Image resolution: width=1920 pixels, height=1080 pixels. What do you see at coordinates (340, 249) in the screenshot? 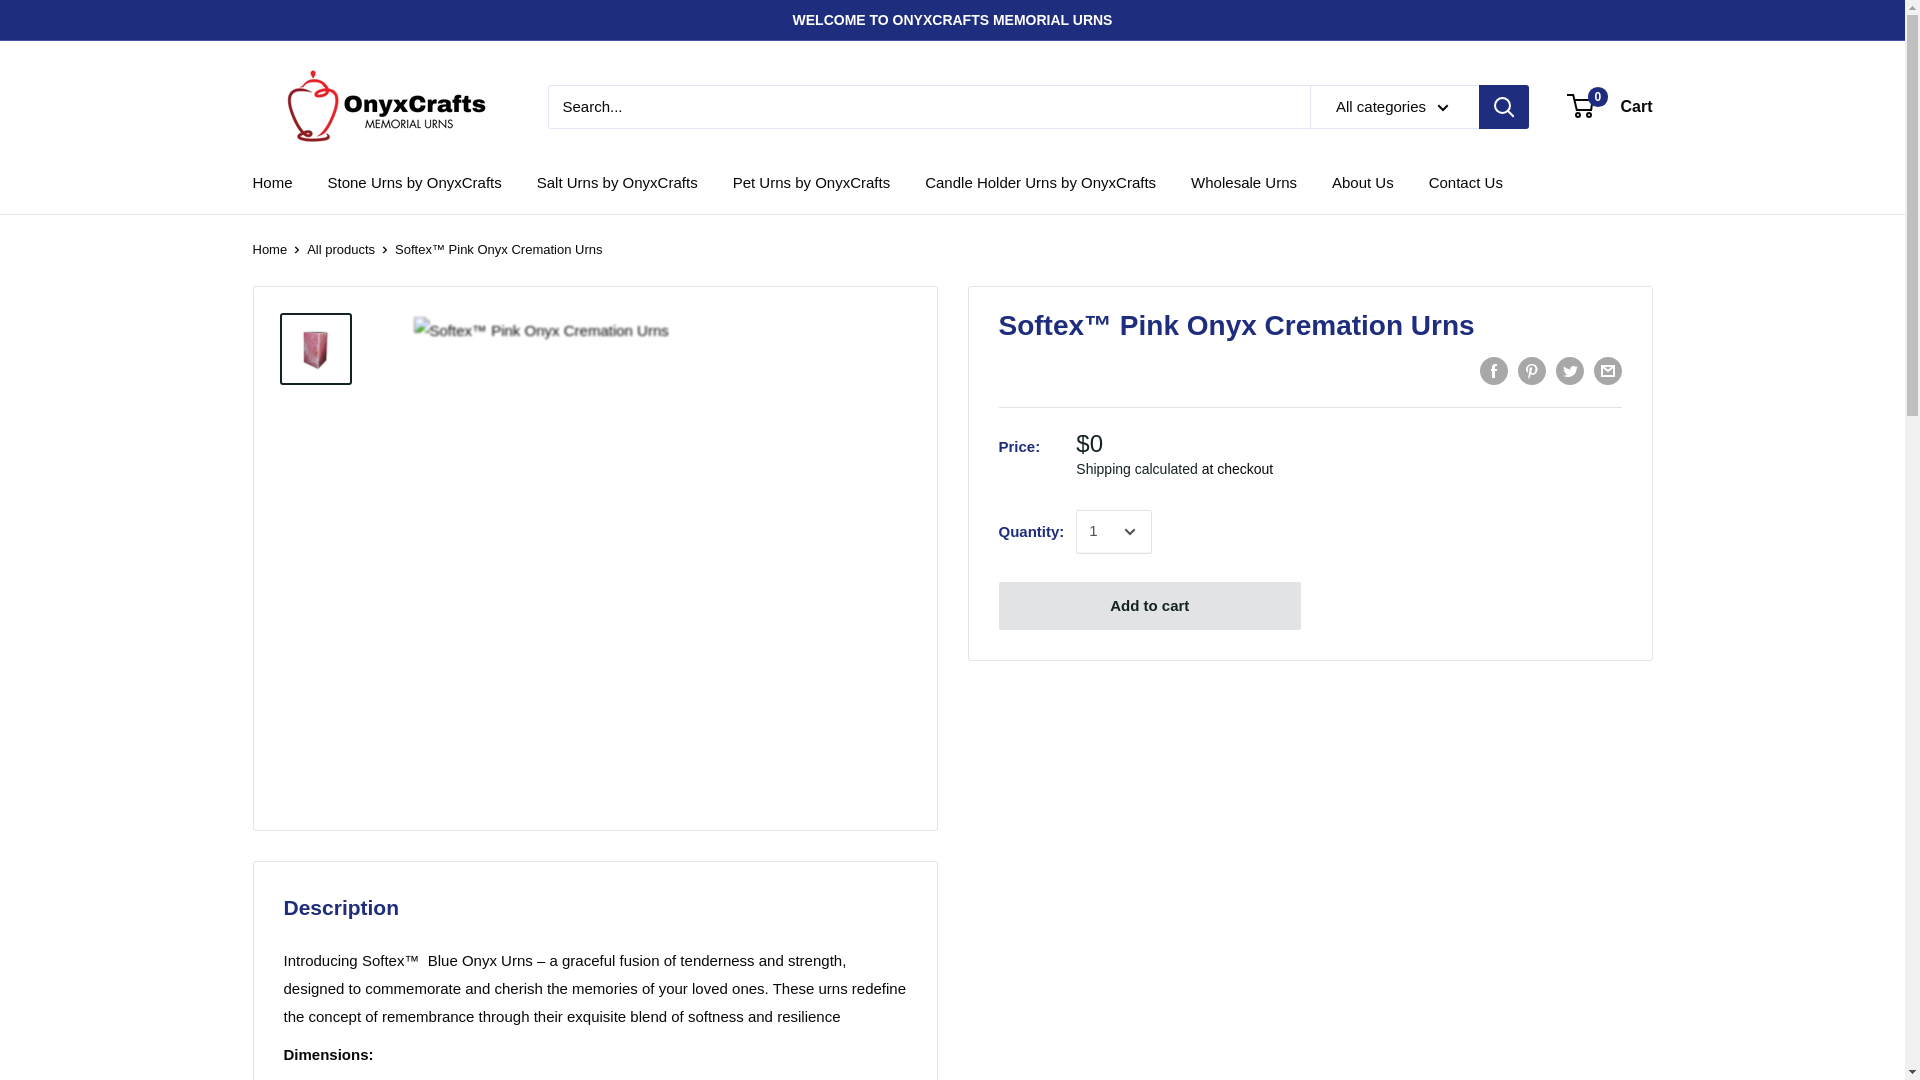
I see `All products` at bounding box center [340, 249].